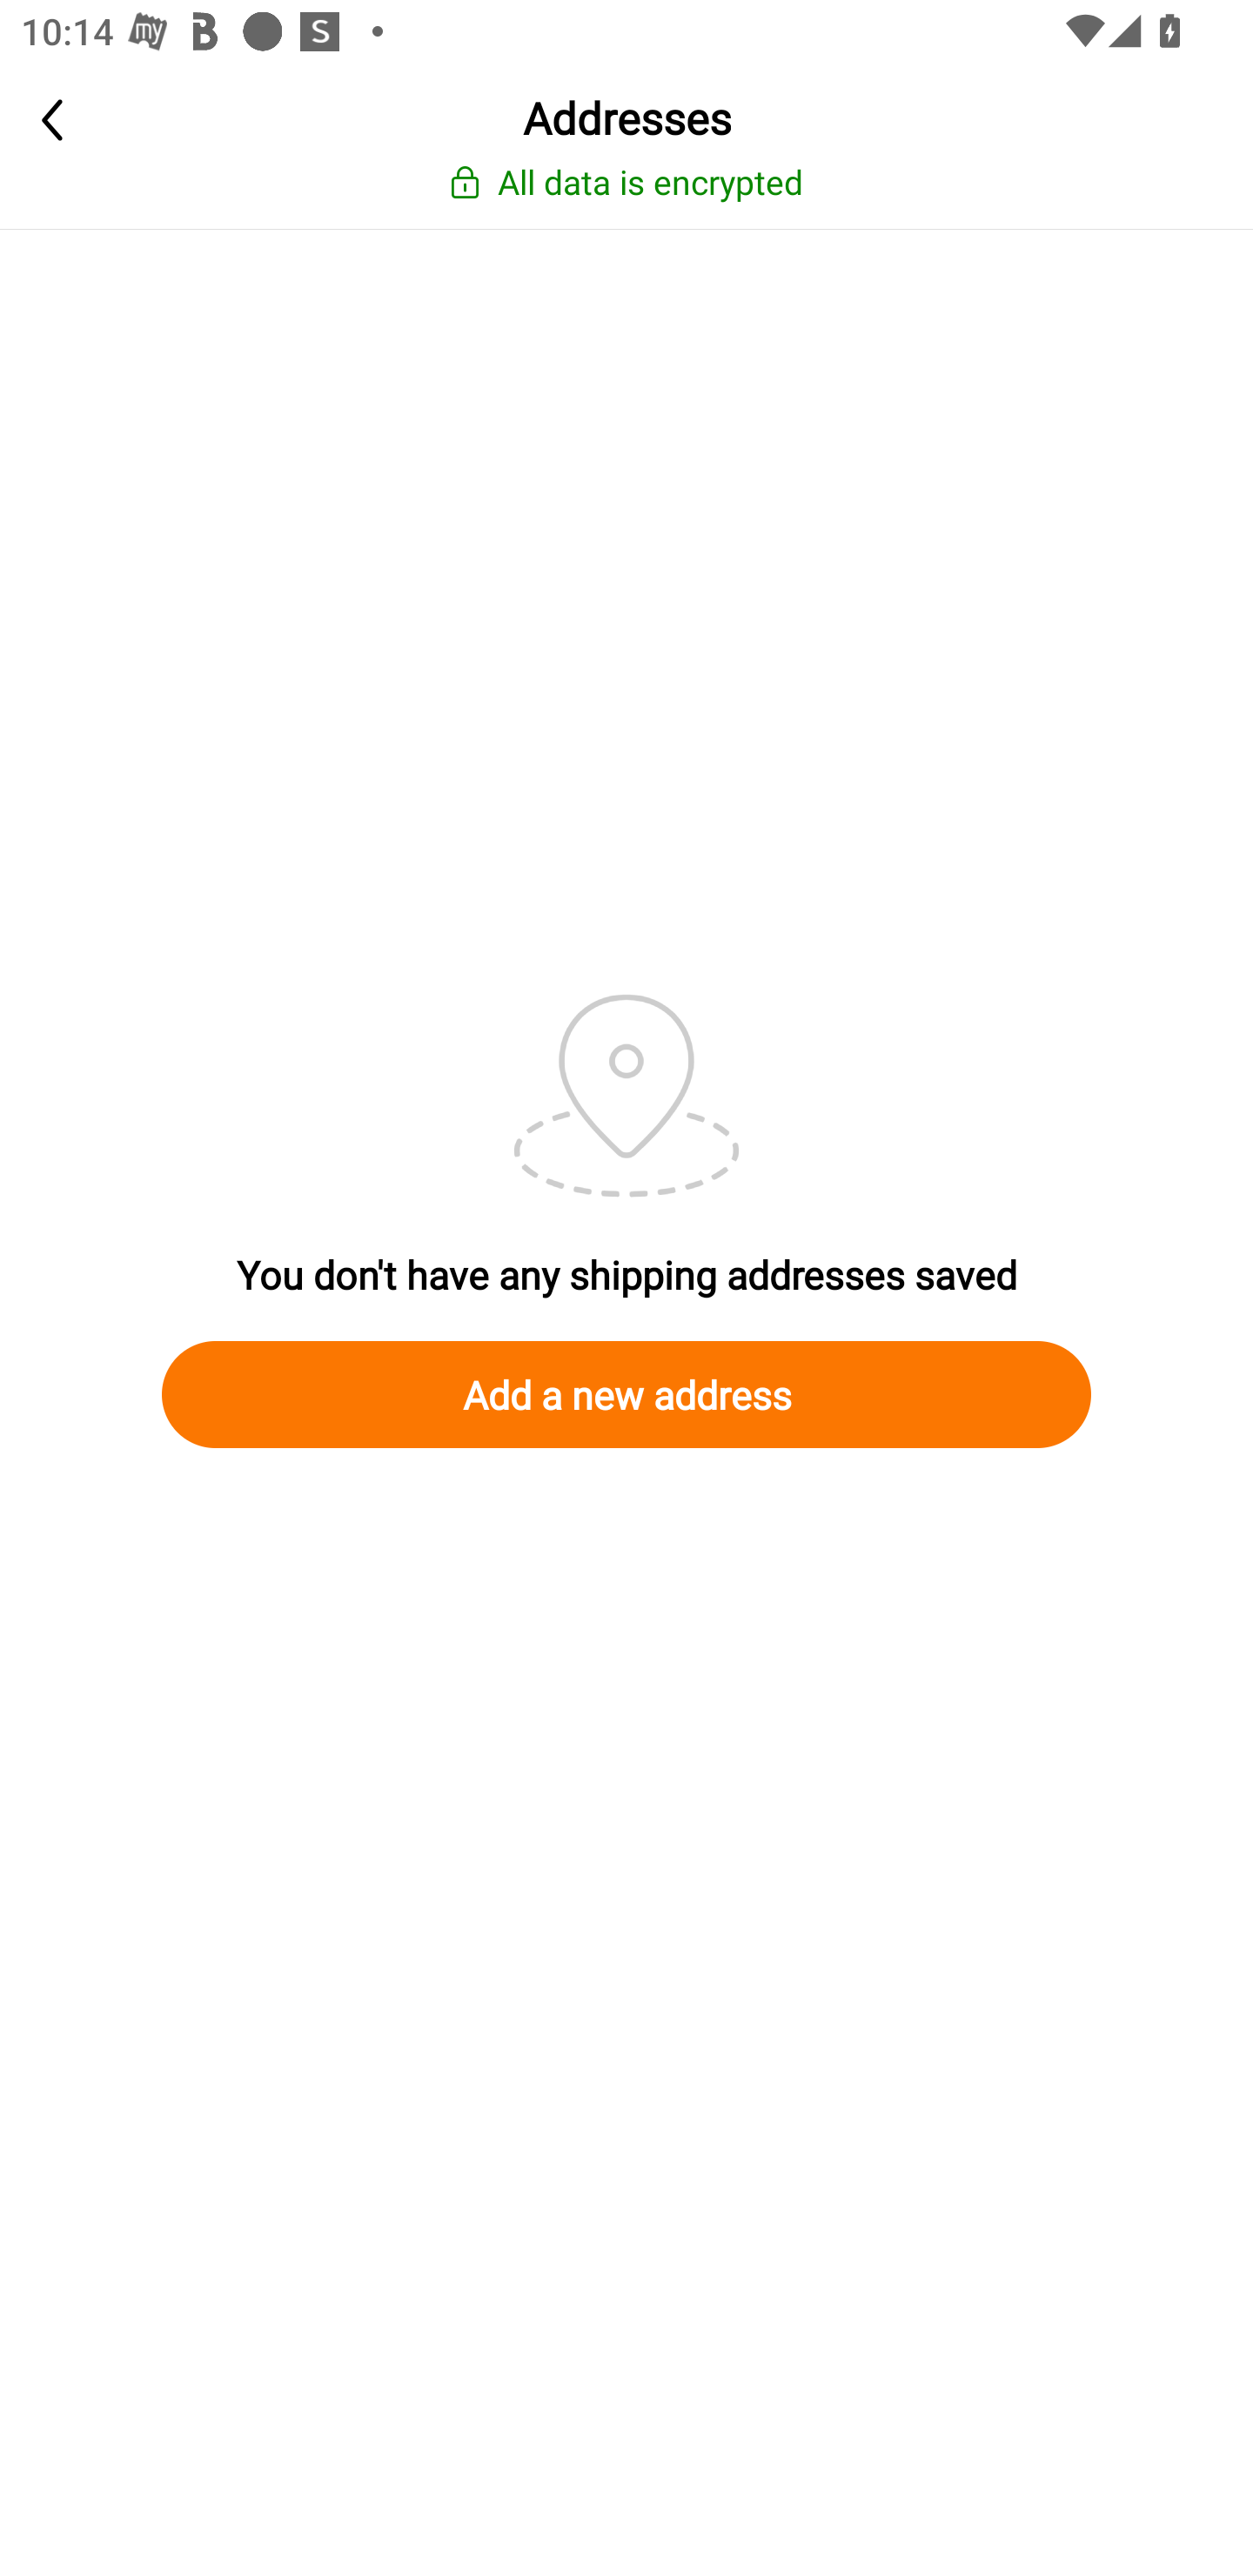 This screenshot has width=1253, height=2576. What do you see at coordinates (104, 120) in the screenshot?
I see `back` at bounding box center [104, 120].